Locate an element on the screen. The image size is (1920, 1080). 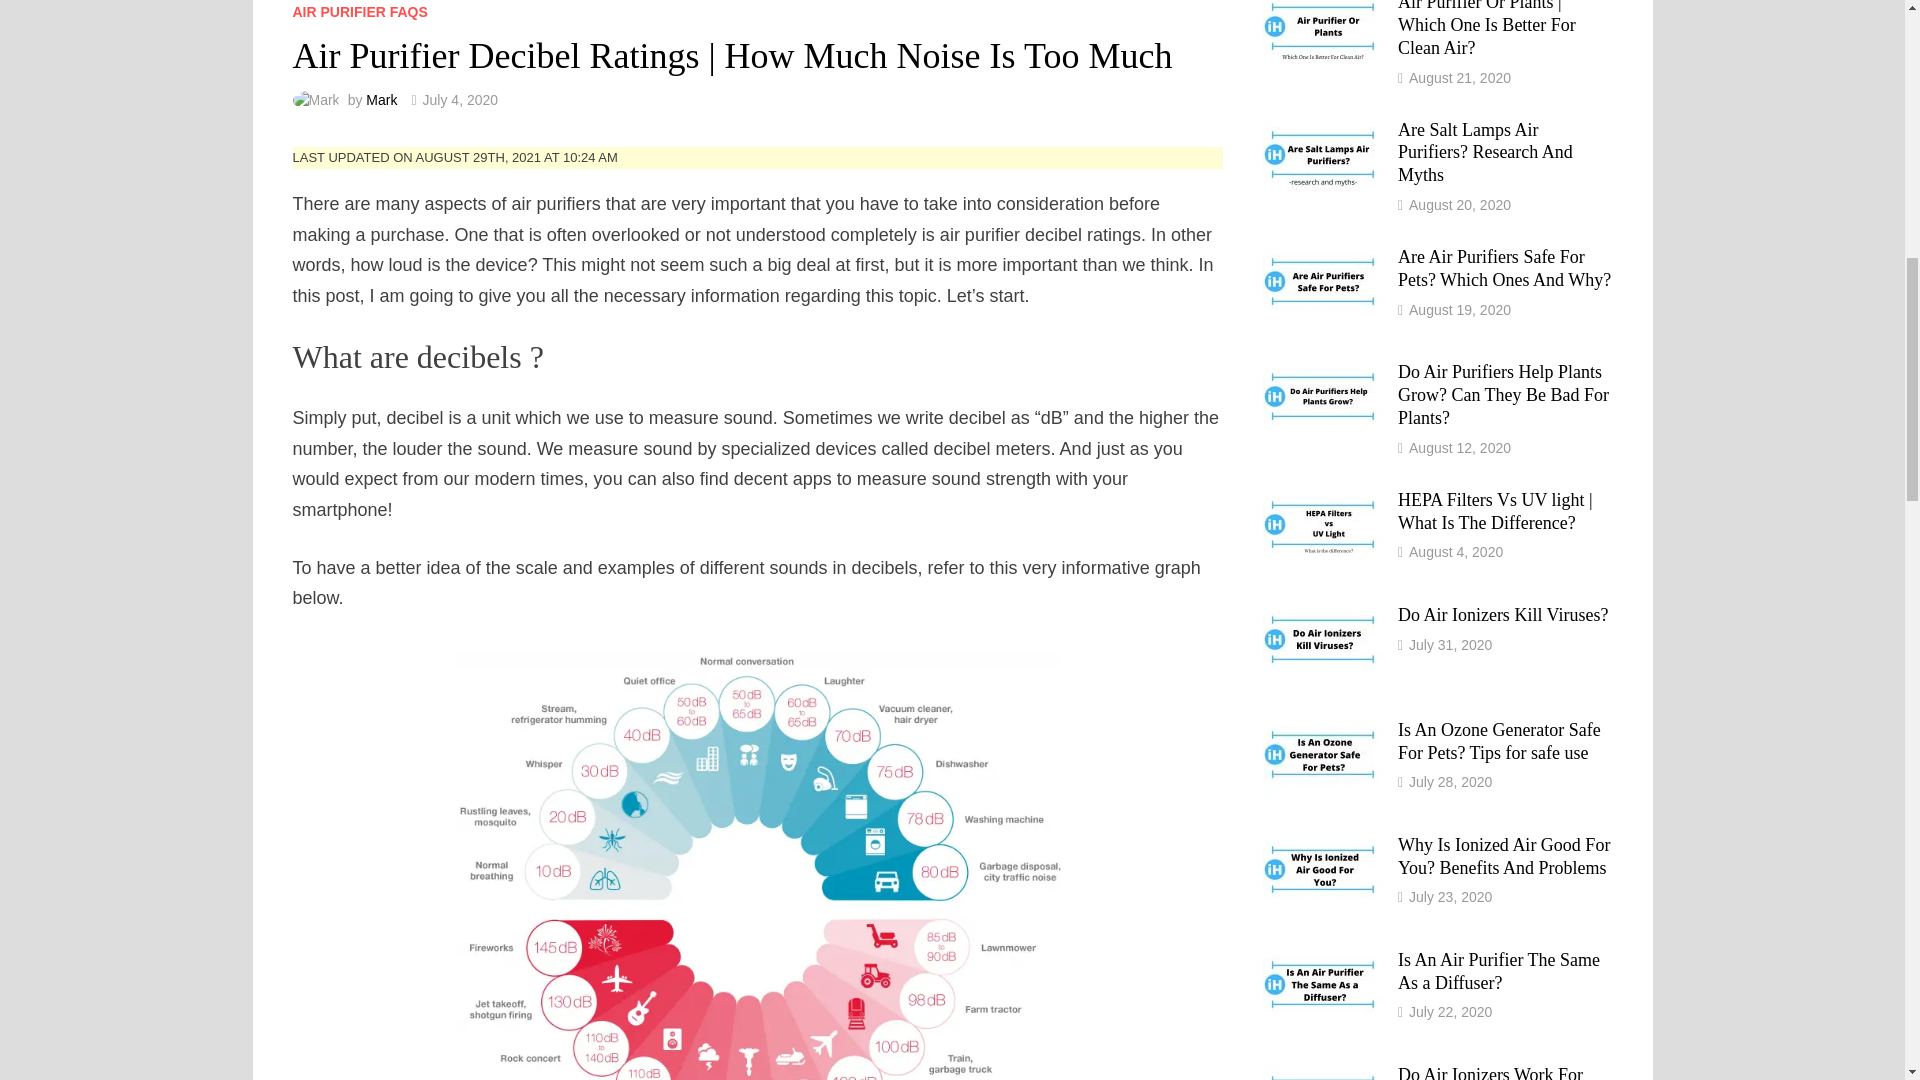
Is An Air Purifier The Same As a Diffuser? is located at coordinates (1322, 962).